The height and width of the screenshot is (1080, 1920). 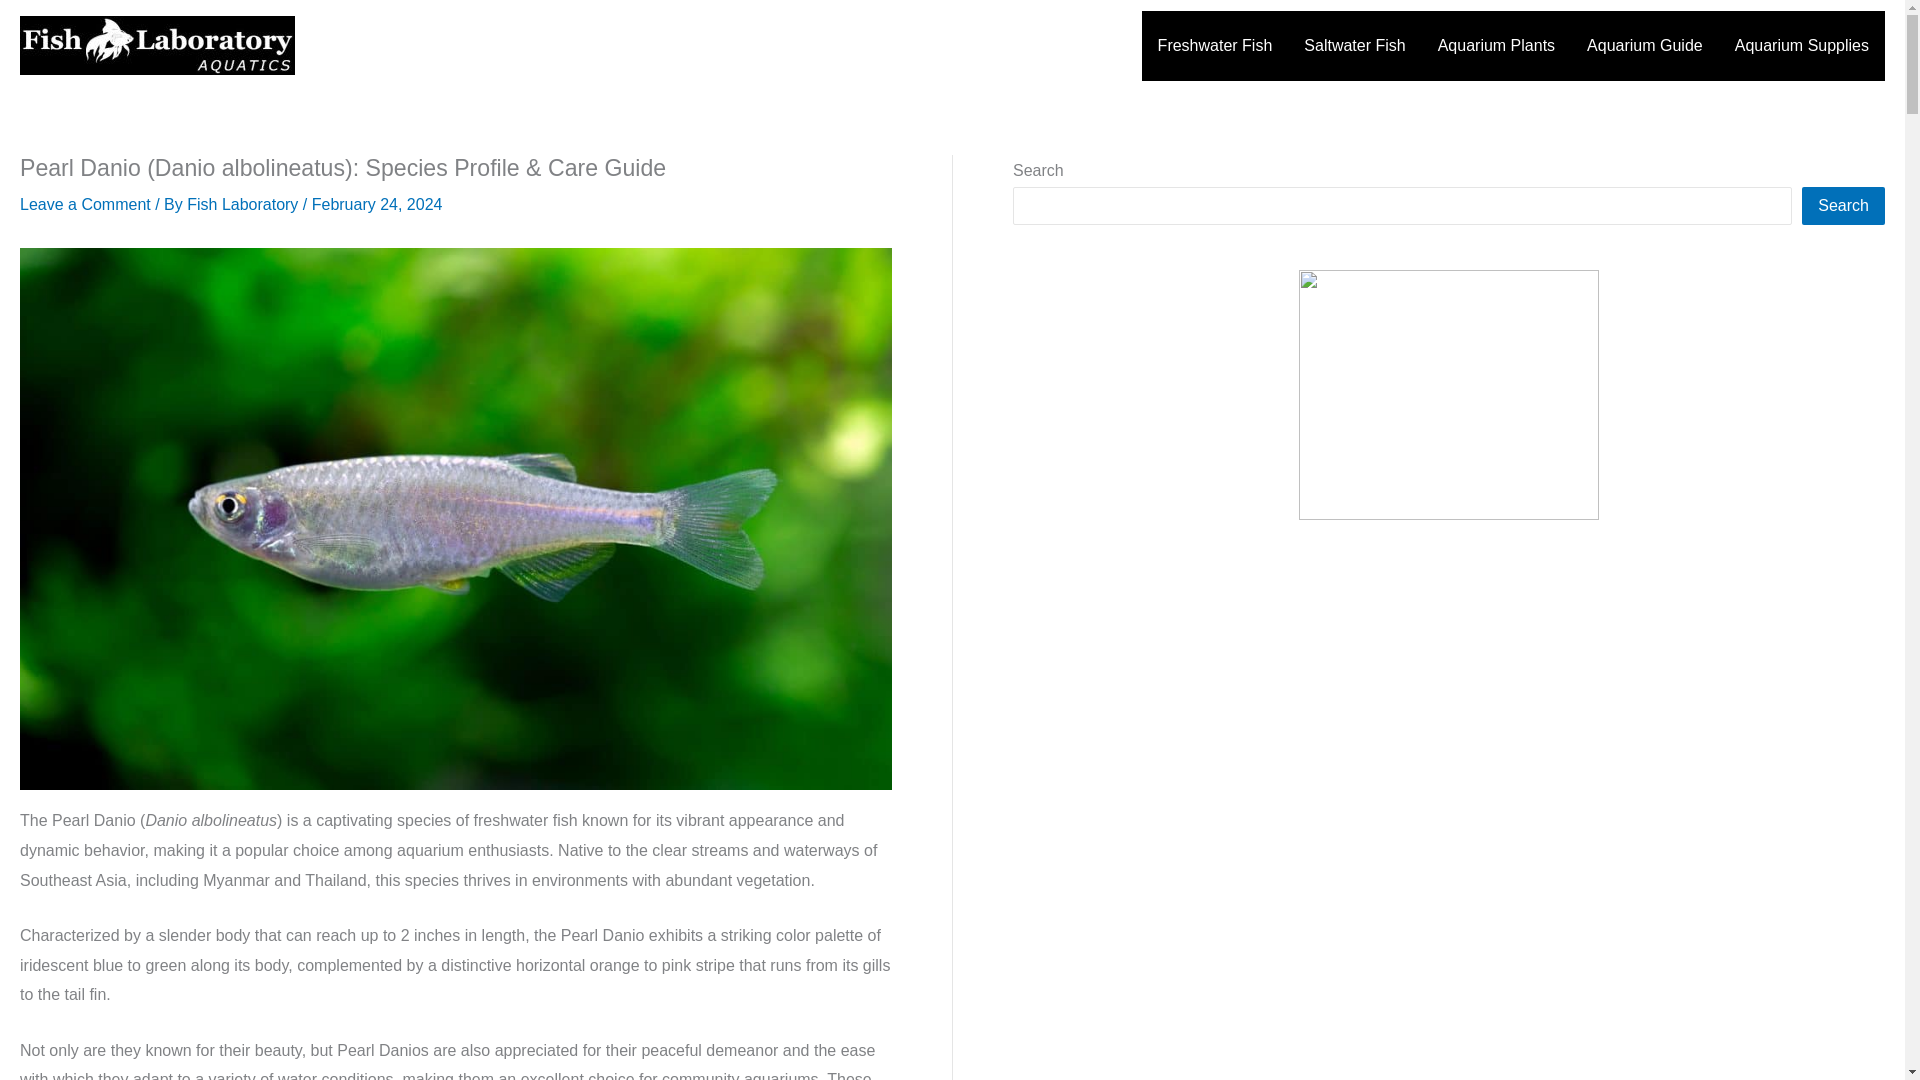 I want to click on Search, so click(x=1844, y=205).